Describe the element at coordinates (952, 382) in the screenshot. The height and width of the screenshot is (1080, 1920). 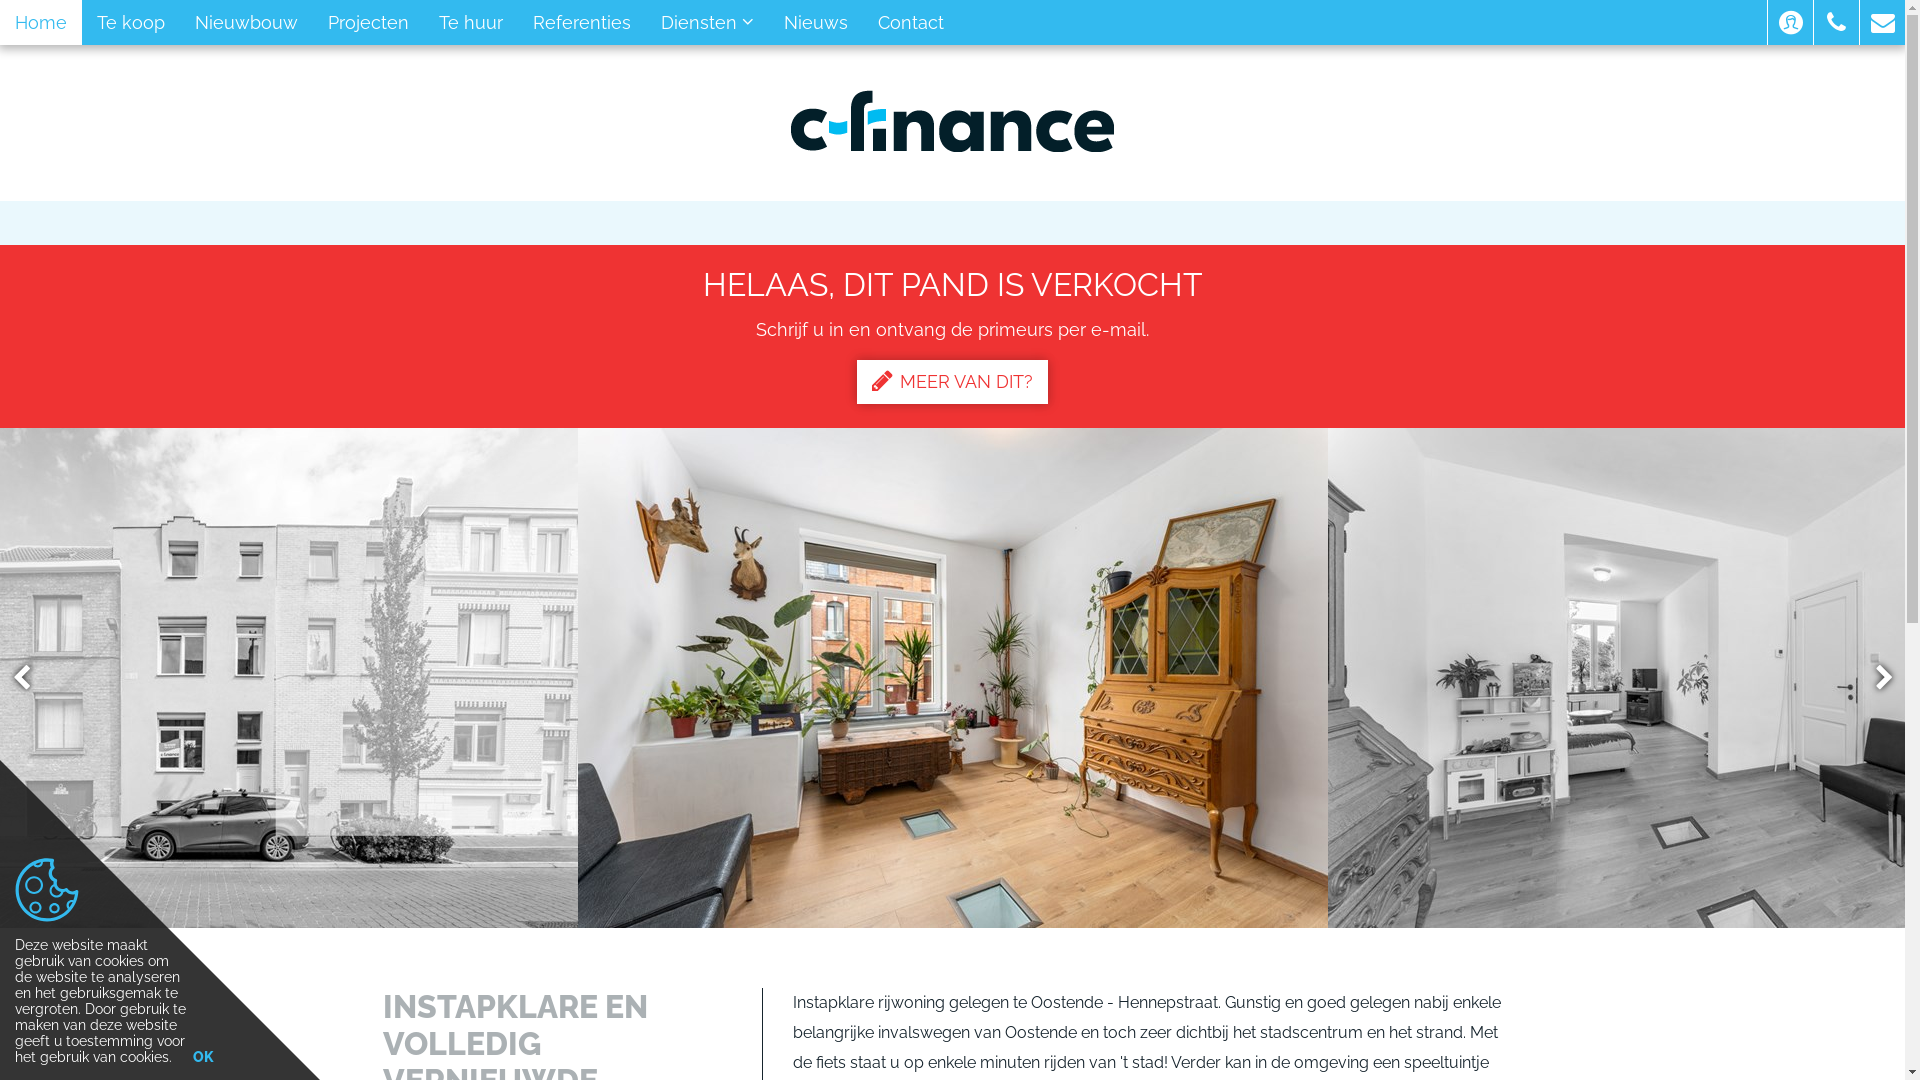
I see `MEER VAN DIT?` at that location.